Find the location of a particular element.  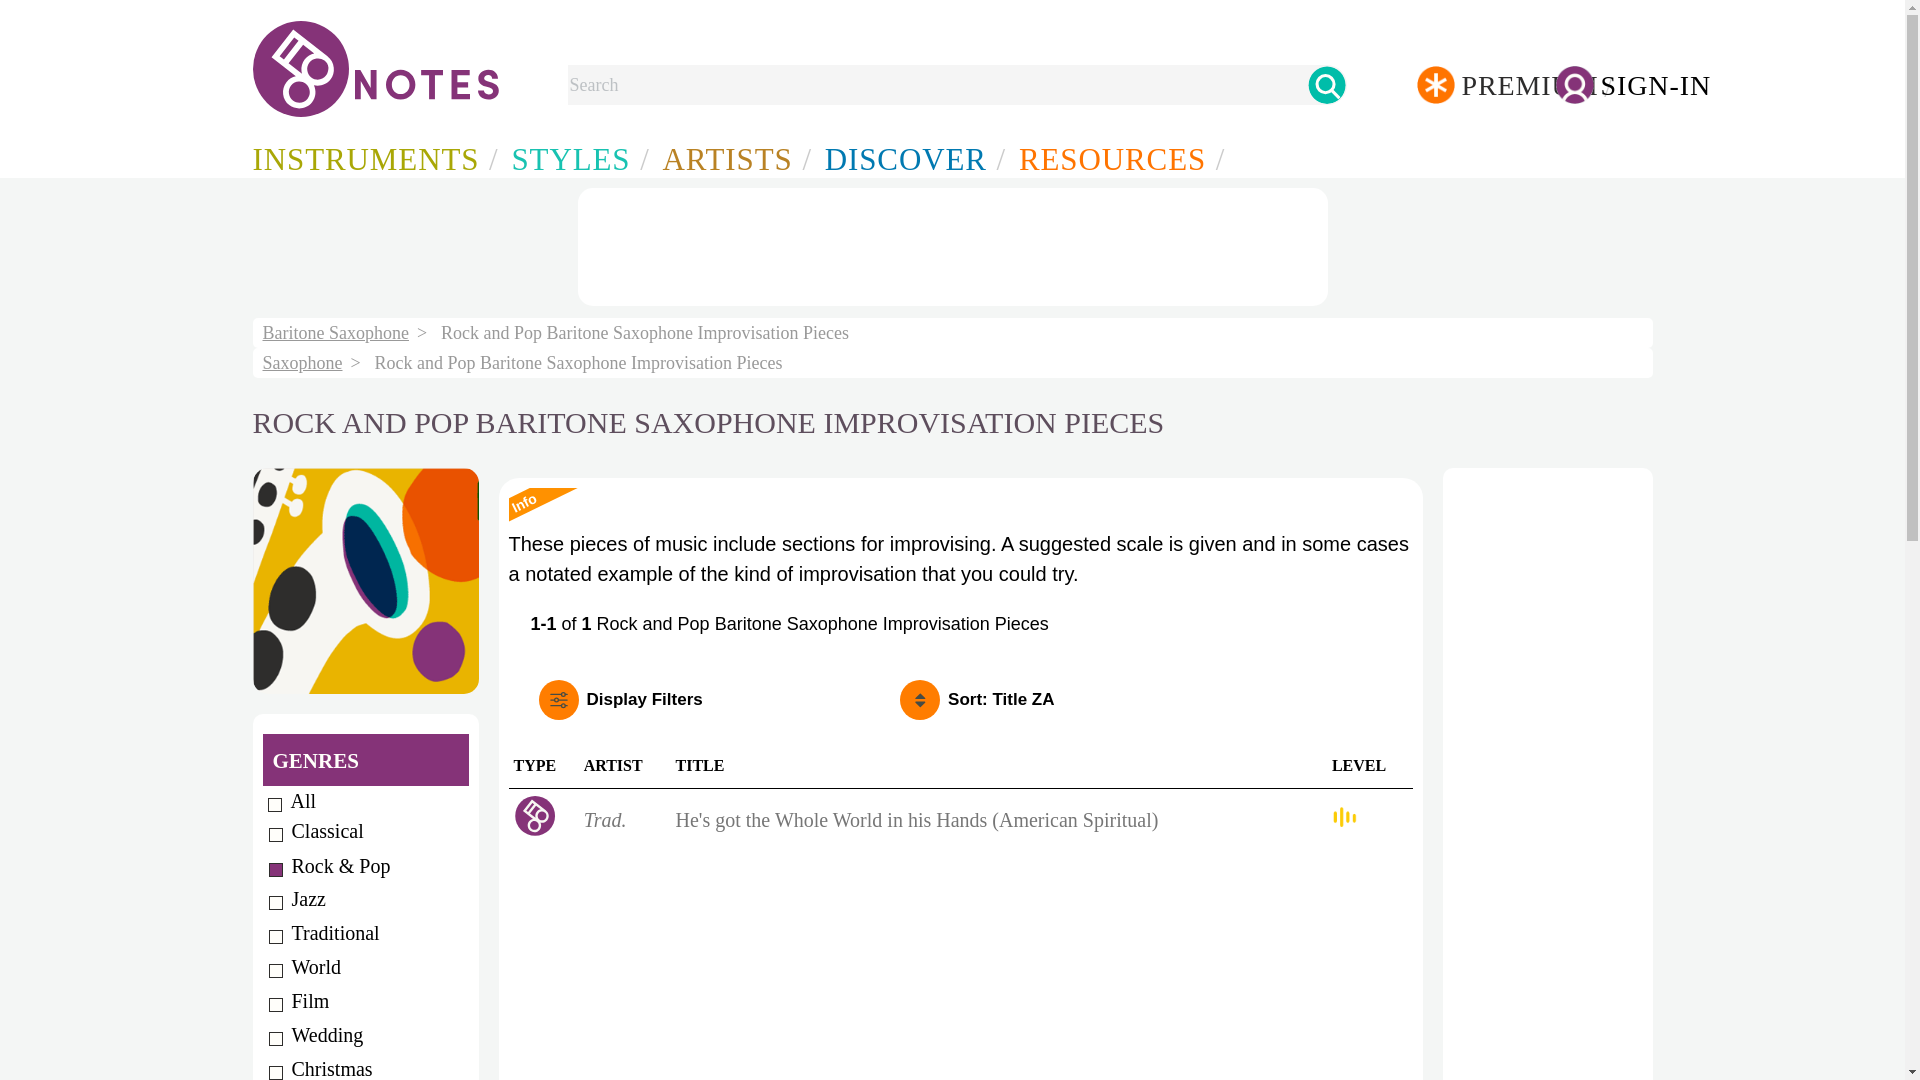

ARTISTS is located at coordinates (733, 158).